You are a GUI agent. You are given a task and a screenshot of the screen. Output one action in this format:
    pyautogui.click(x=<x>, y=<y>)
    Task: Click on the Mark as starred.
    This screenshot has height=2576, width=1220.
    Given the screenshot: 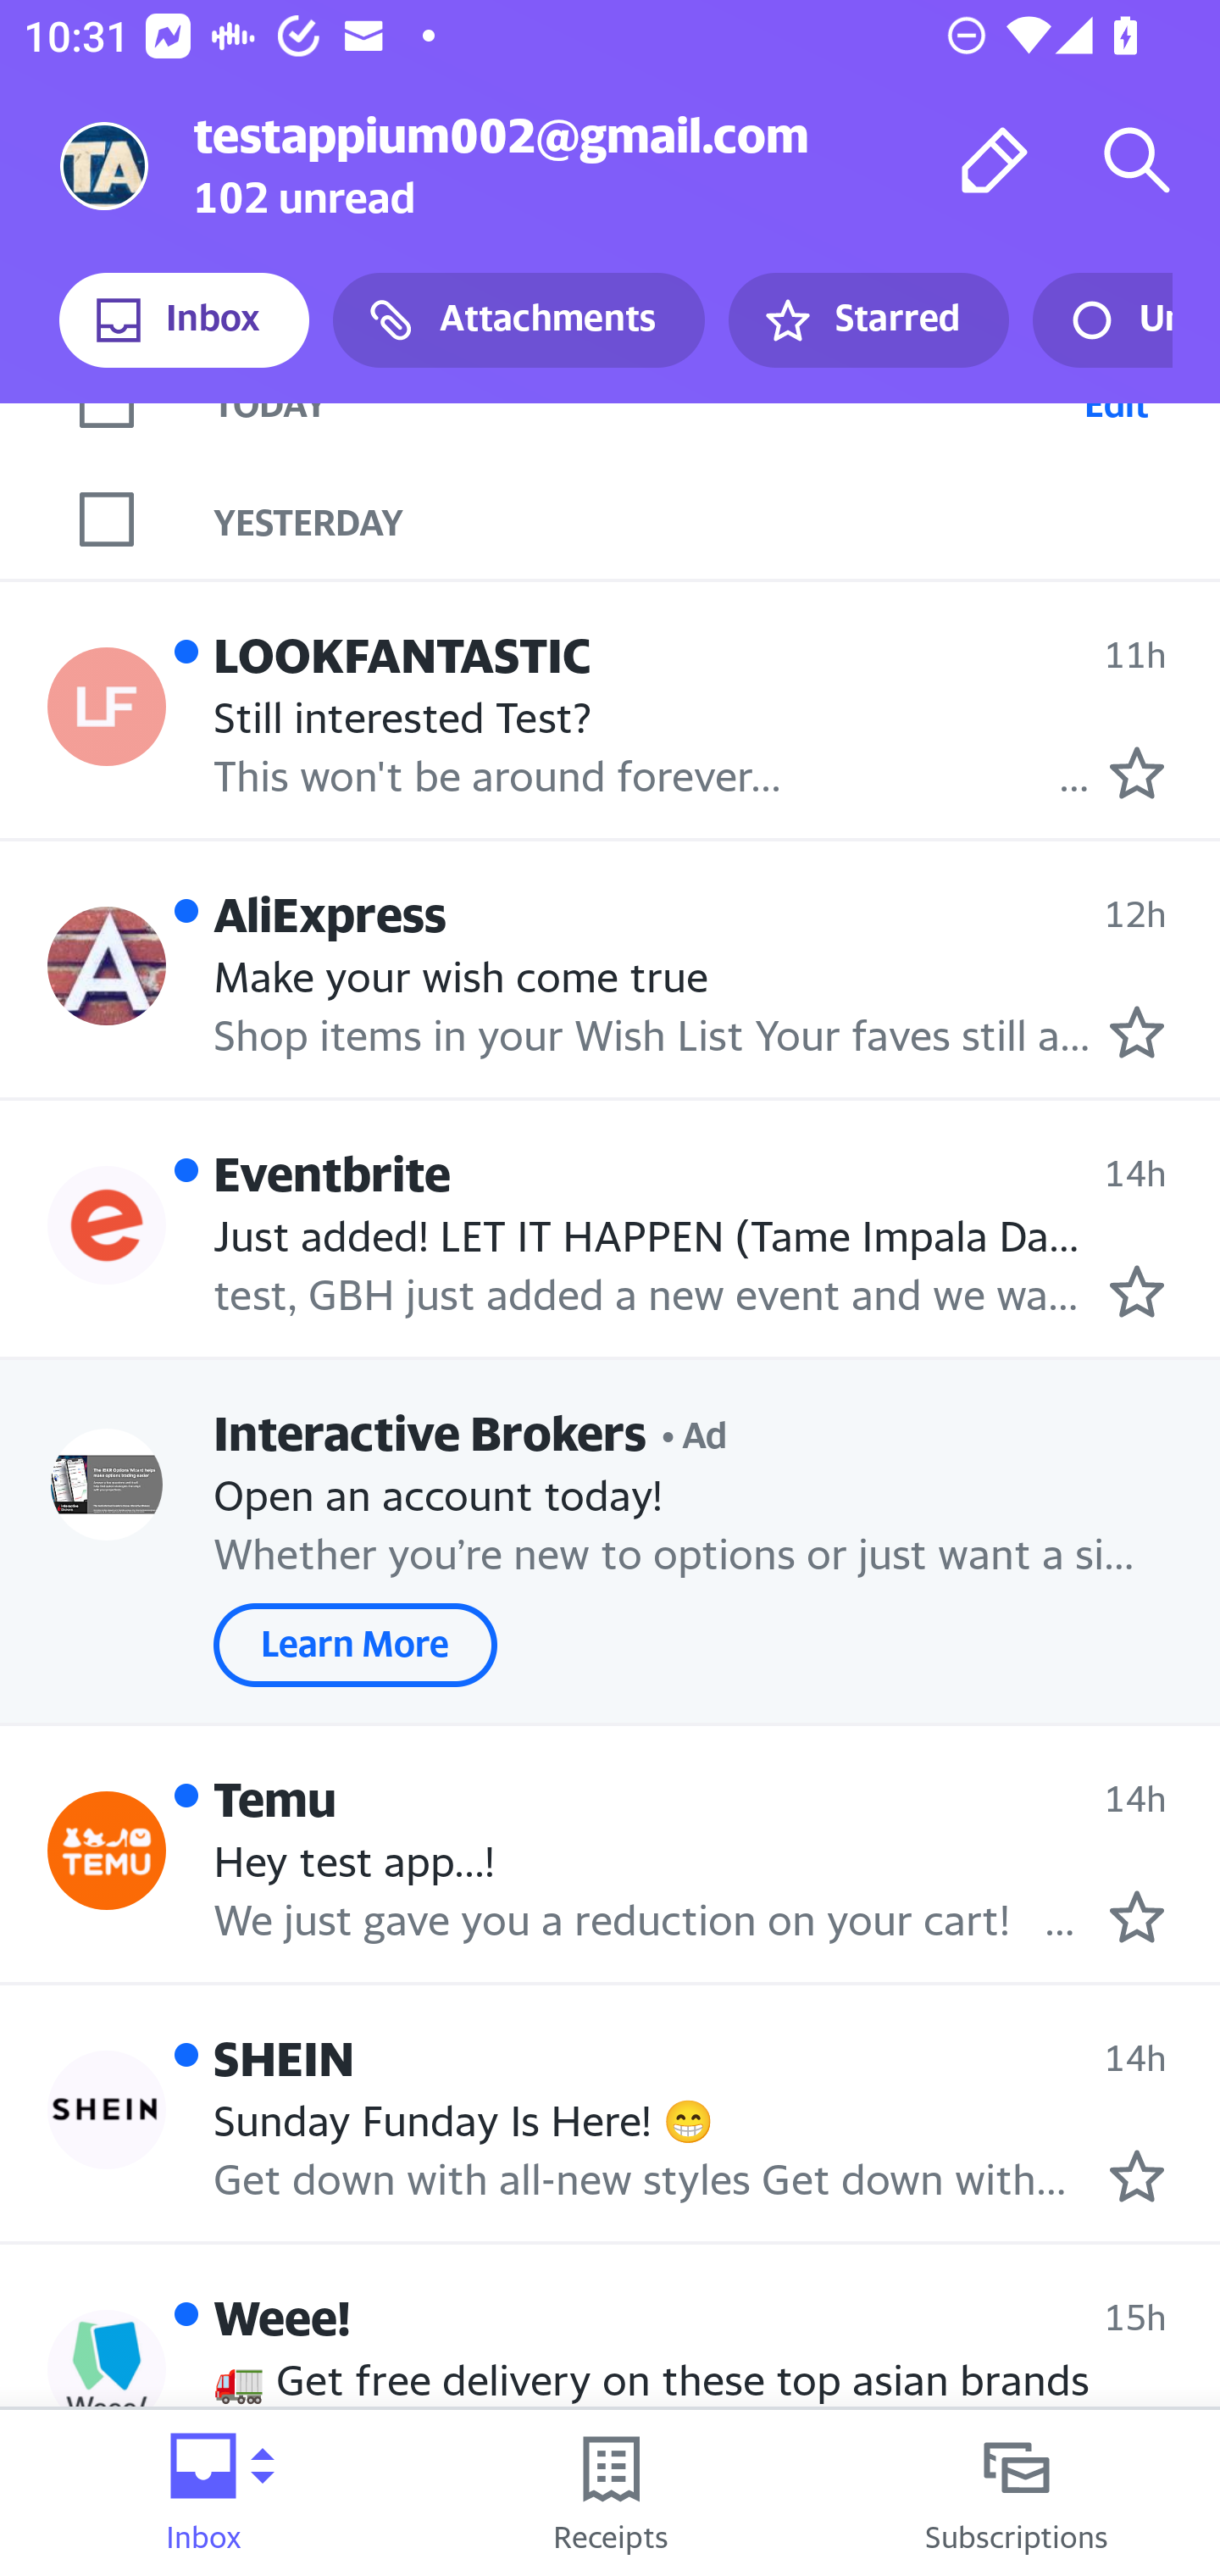 What is the action you would take?
    pyautogui.click(x=1137, y=1918)
    